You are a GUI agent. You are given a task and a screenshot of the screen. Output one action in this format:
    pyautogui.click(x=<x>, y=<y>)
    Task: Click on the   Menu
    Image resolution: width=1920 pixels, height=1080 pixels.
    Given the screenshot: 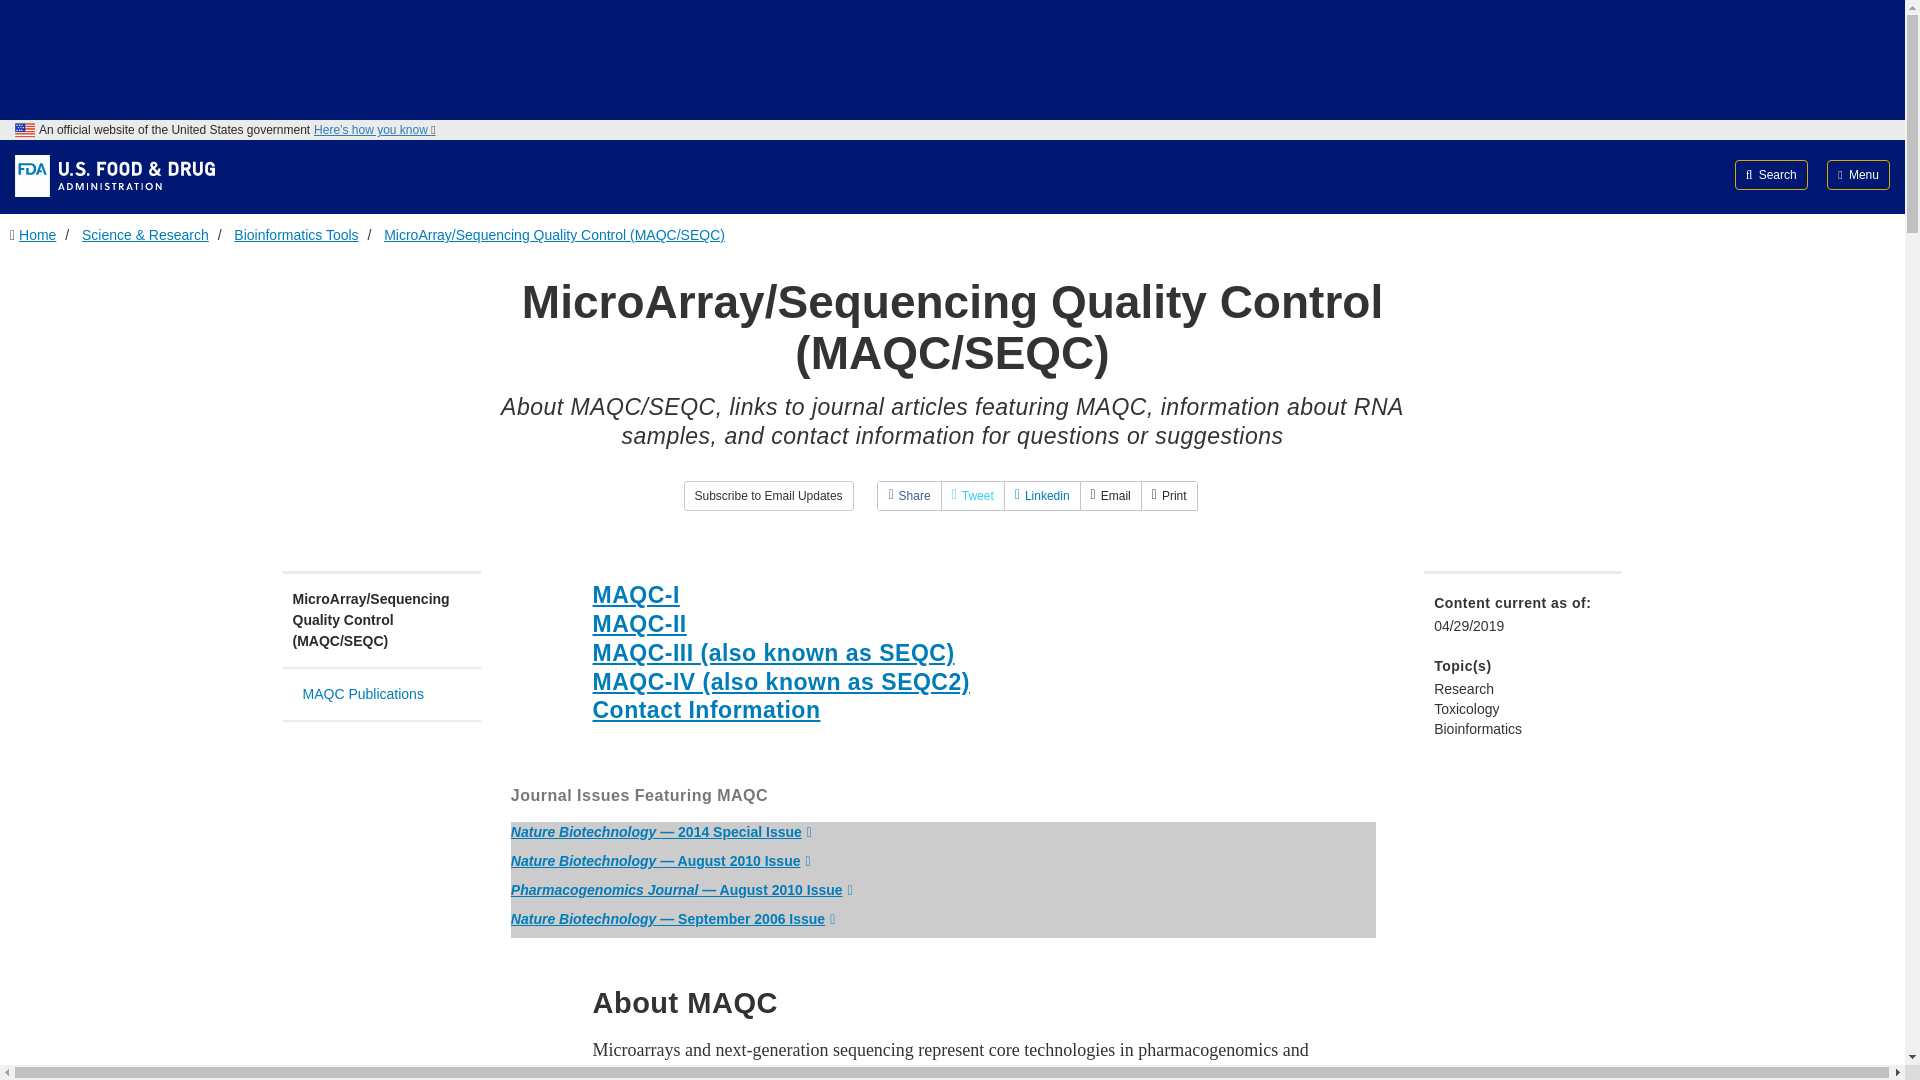 What is the action you would take?
    pyautogui.click(x=1858, y=174)
    